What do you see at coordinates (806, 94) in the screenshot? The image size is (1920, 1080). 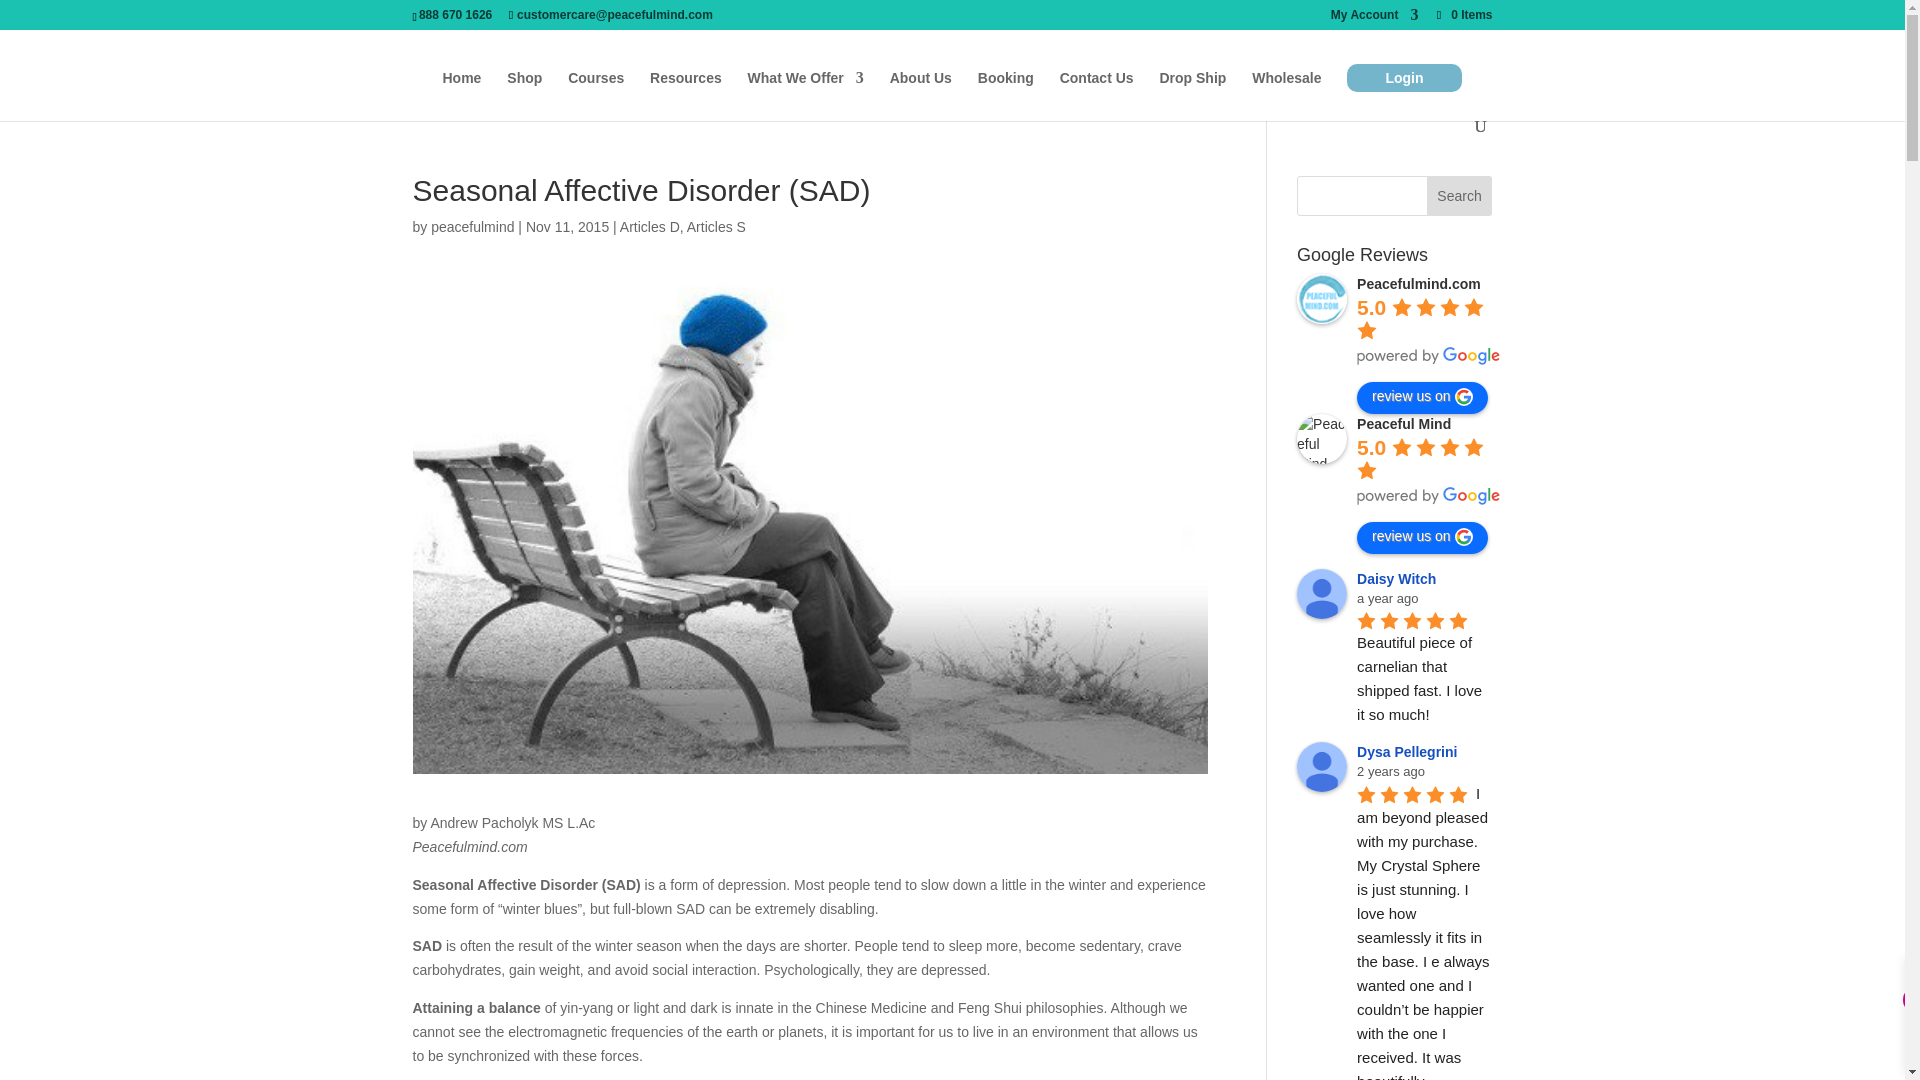 I see `What We Offer` at bounding box center [806, 94].